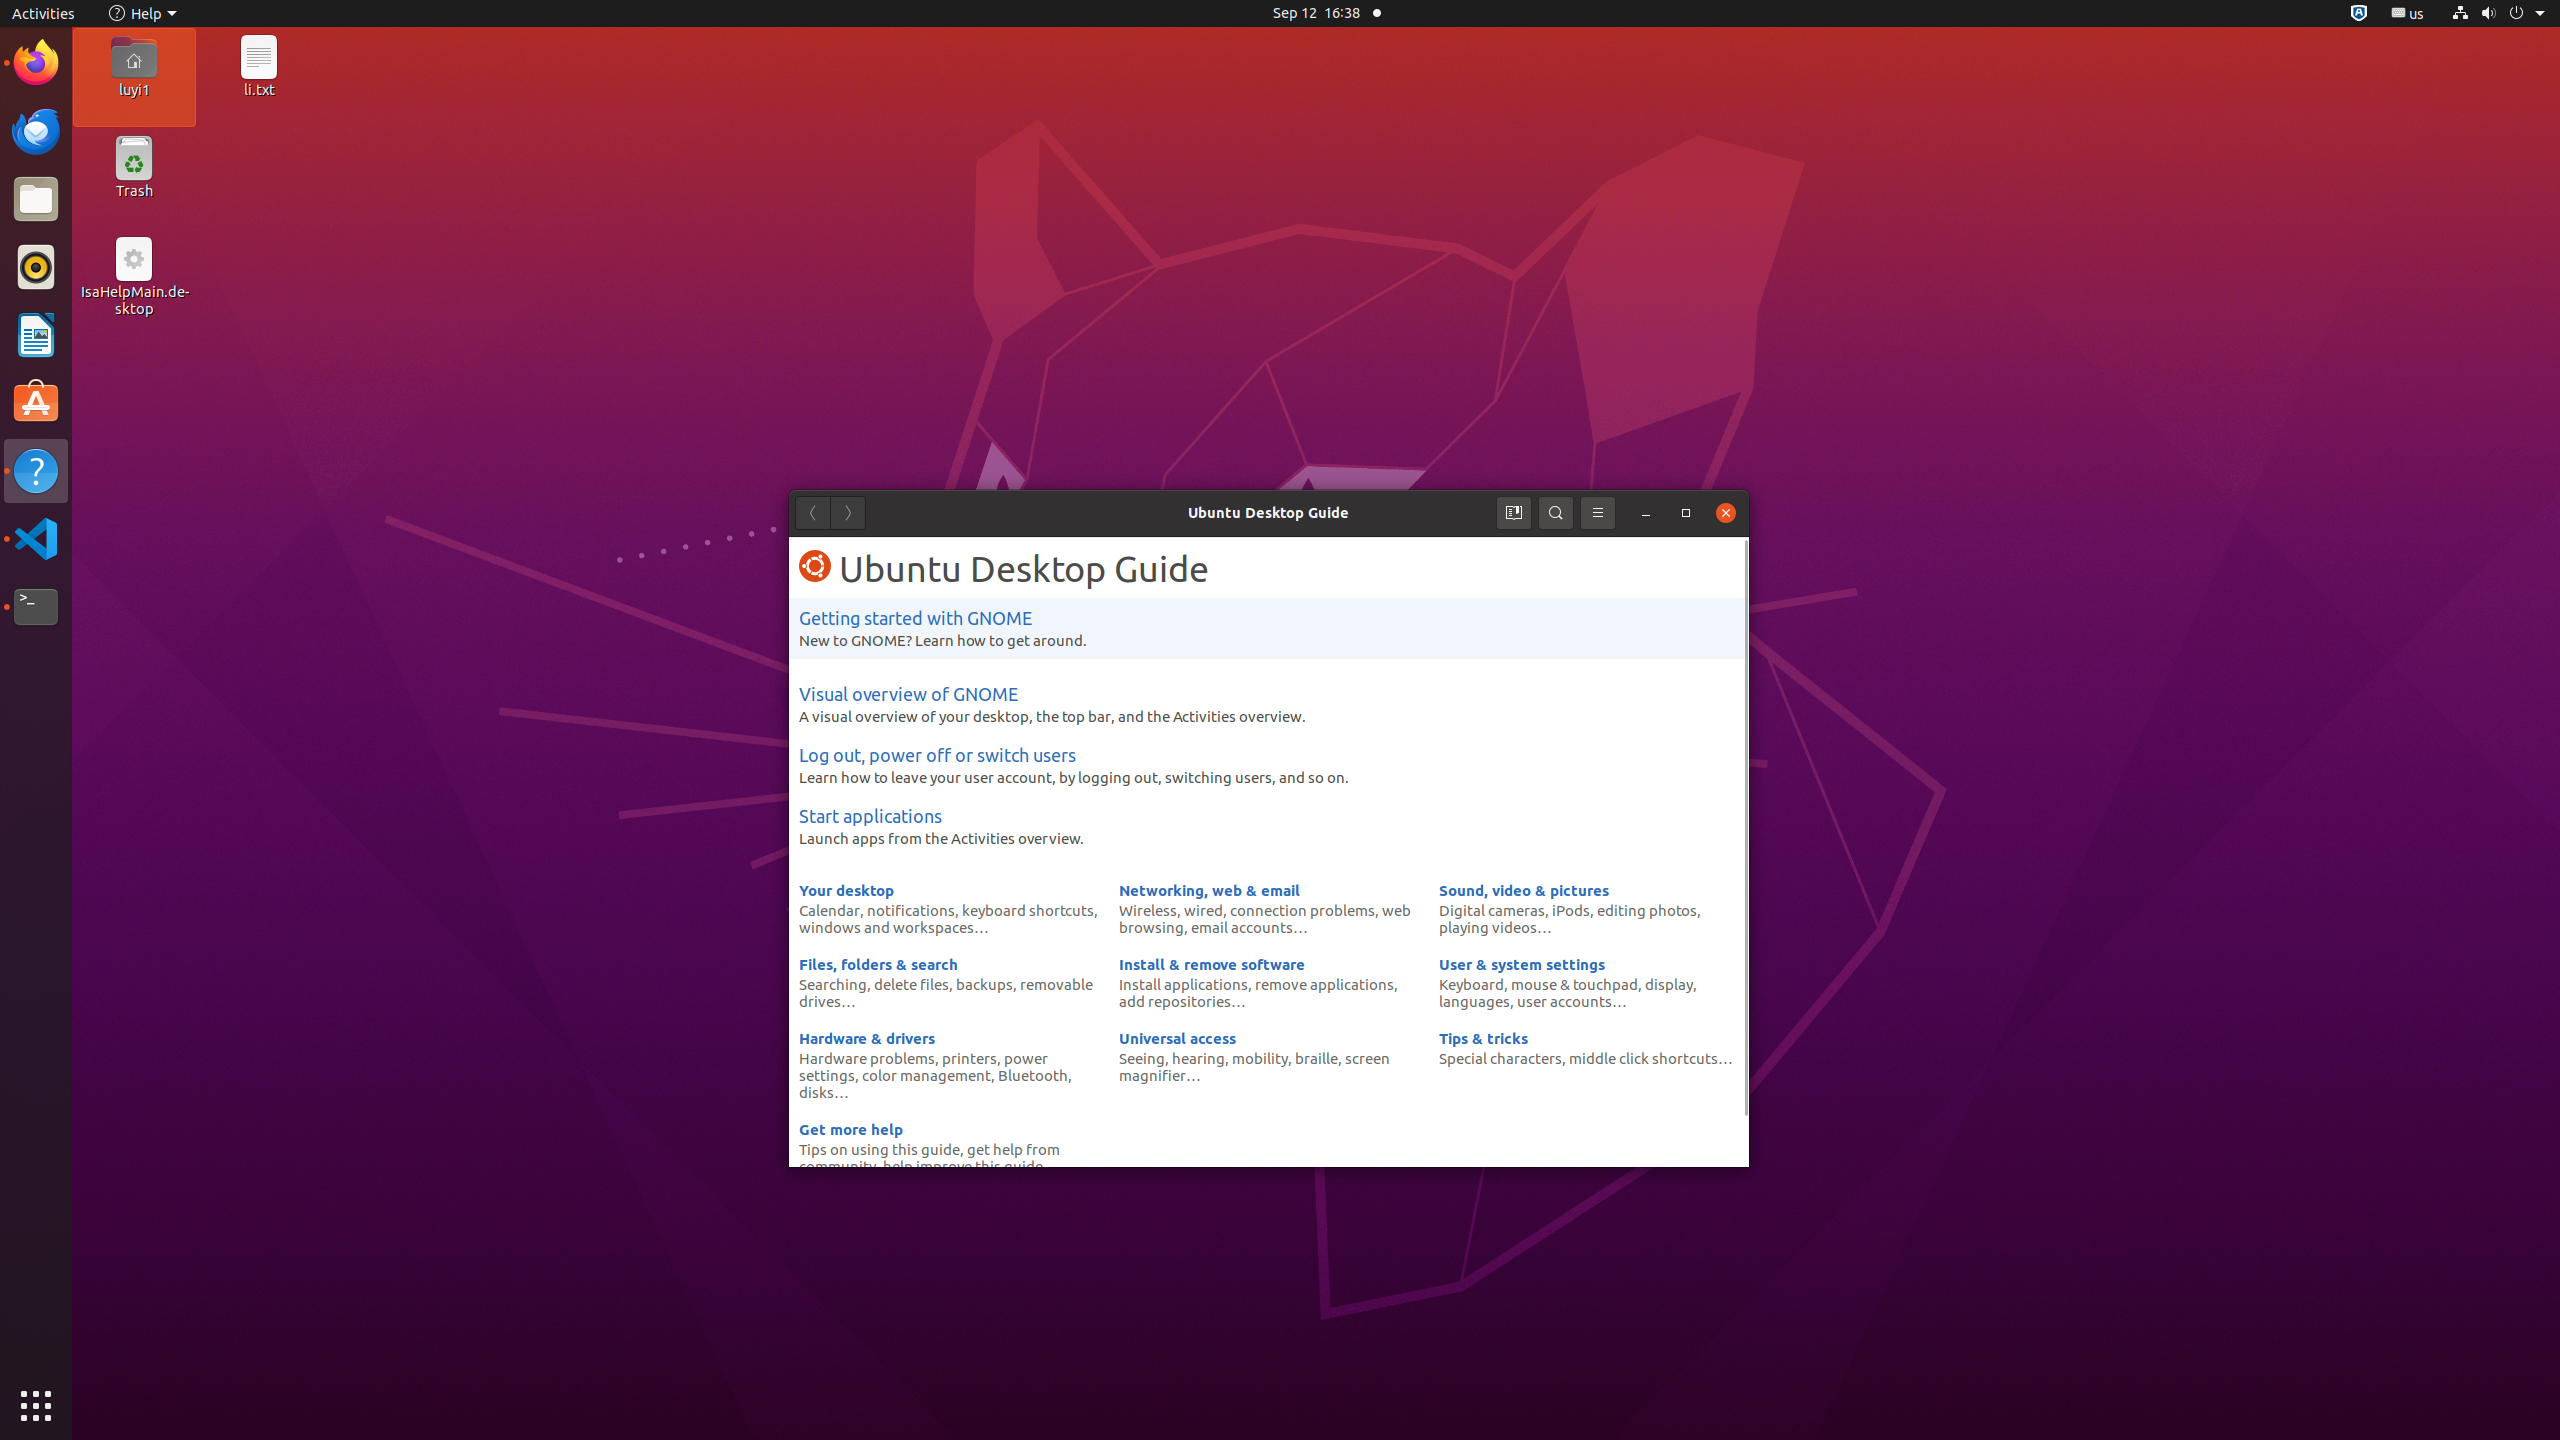  Describe the element at coordinates (930, 1158) in the screenshot. I see `get help from community` at that location.